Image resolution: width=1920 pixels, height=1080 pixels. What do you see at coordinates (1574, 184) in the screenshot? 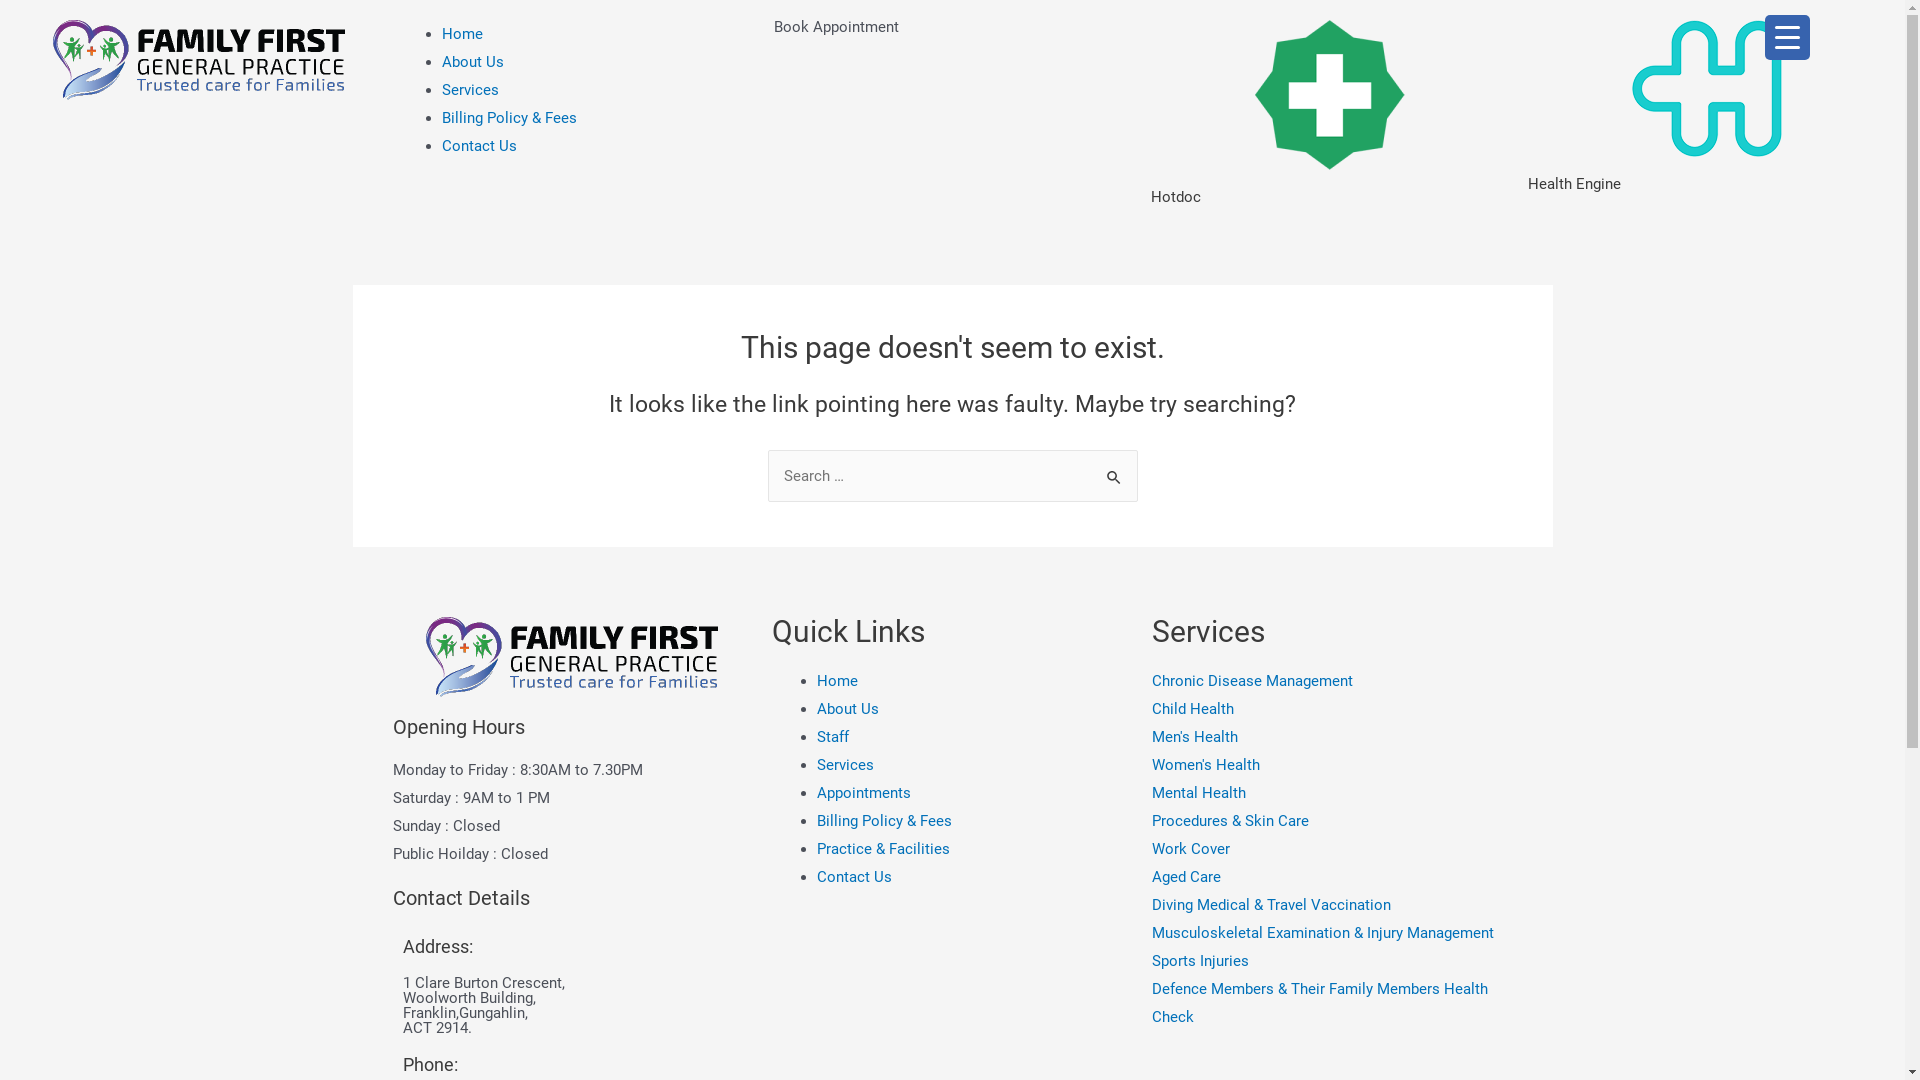
I see `Health Engine` at bounding box center [1574, 184].